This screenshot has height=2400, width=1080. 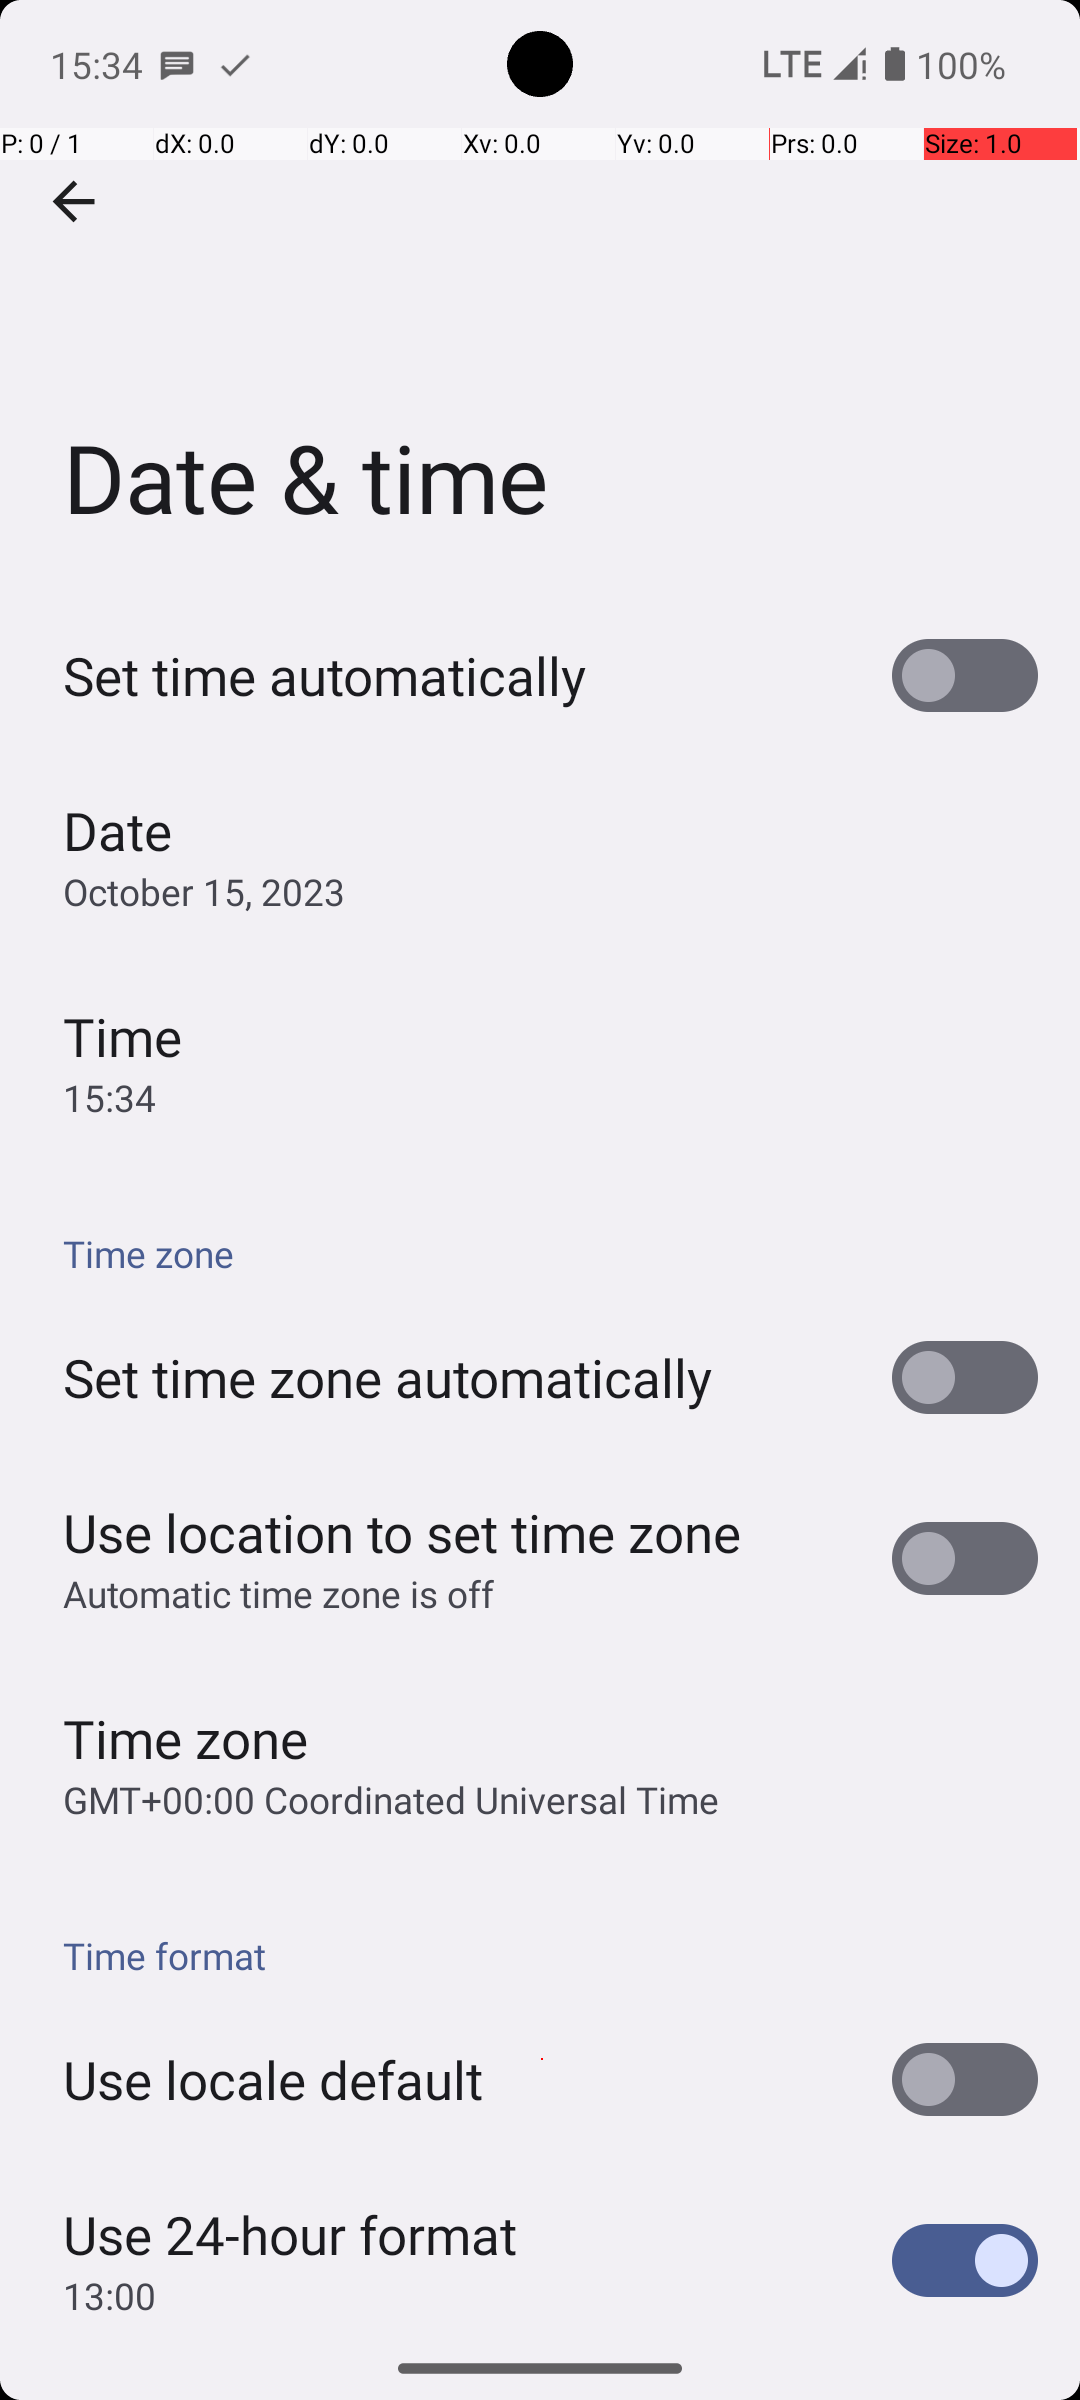 What do you see at coordinates (204, 892) in the screenshot?
I see `October 15, 2023` at bounding box center [204, 892].